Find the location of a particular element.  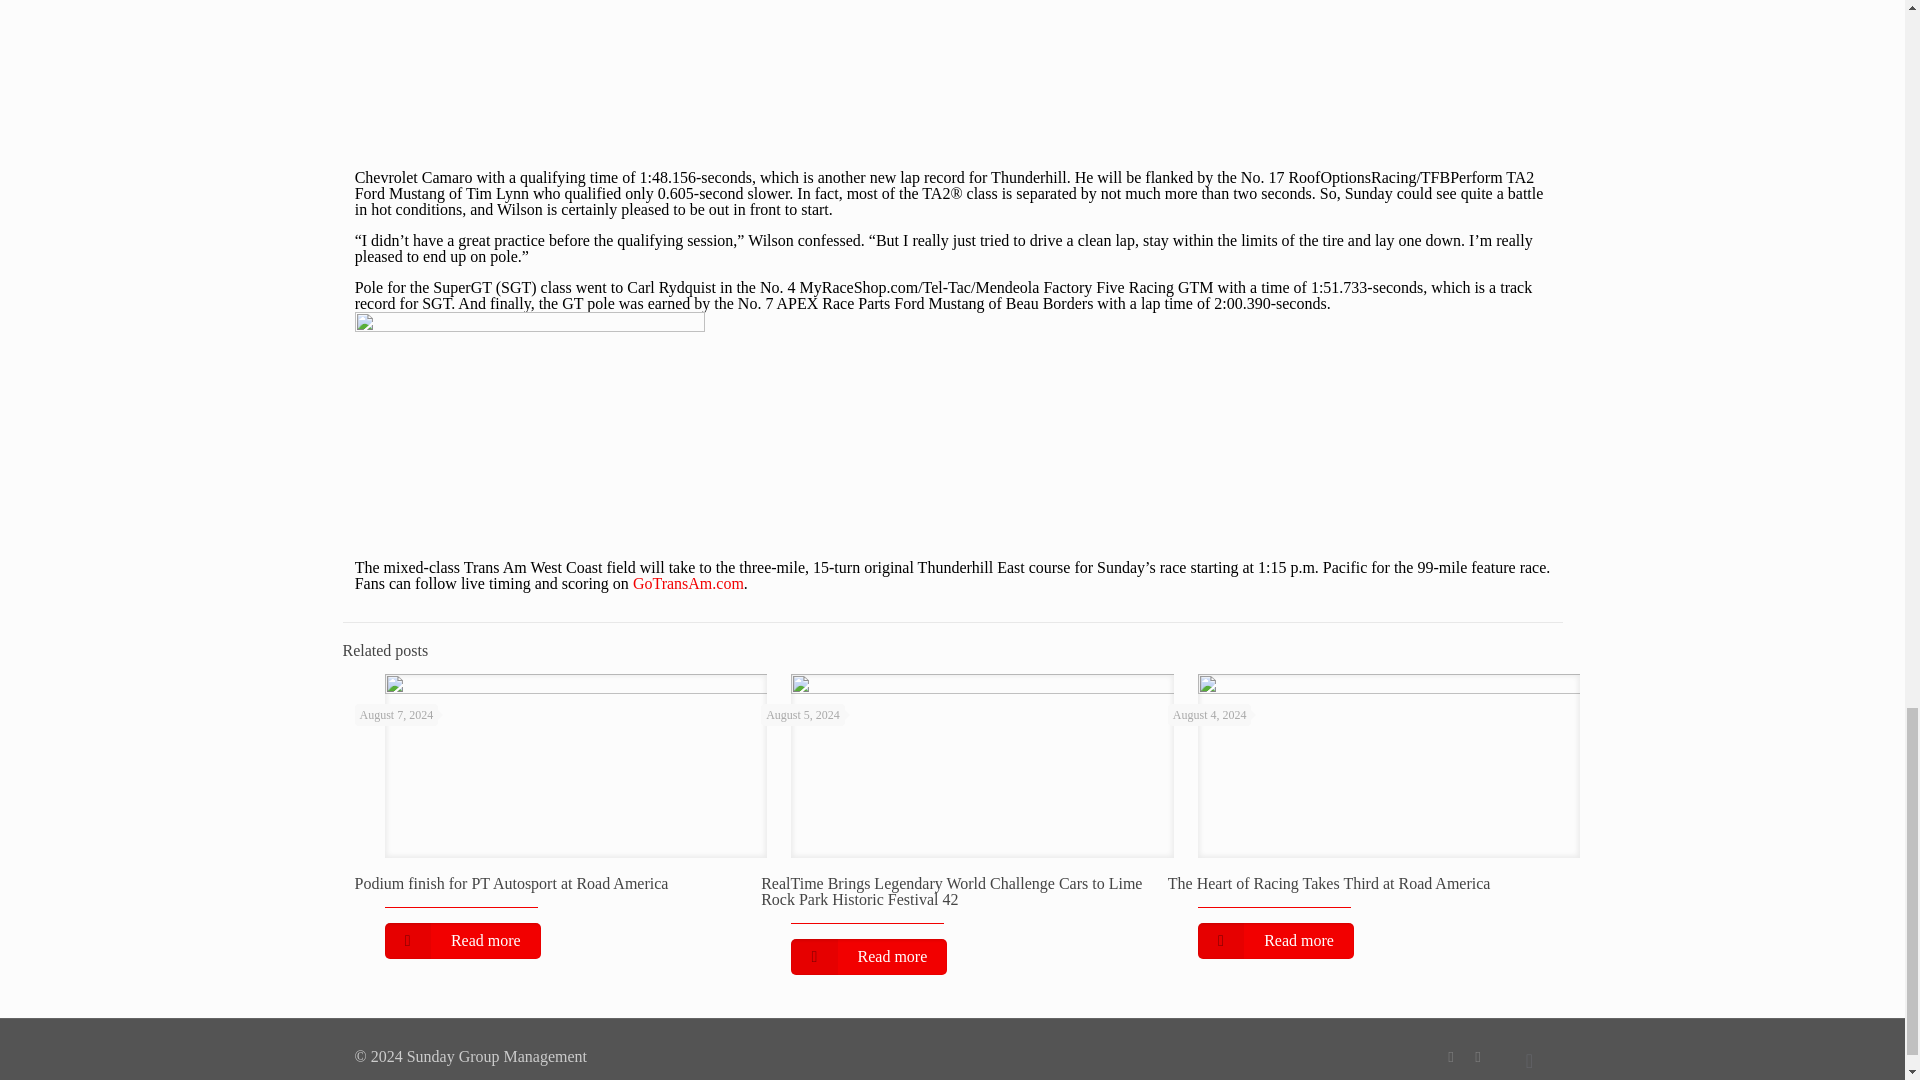

The Heart of Racing Takes Third at Road America is located at coordinates (1329, 883).